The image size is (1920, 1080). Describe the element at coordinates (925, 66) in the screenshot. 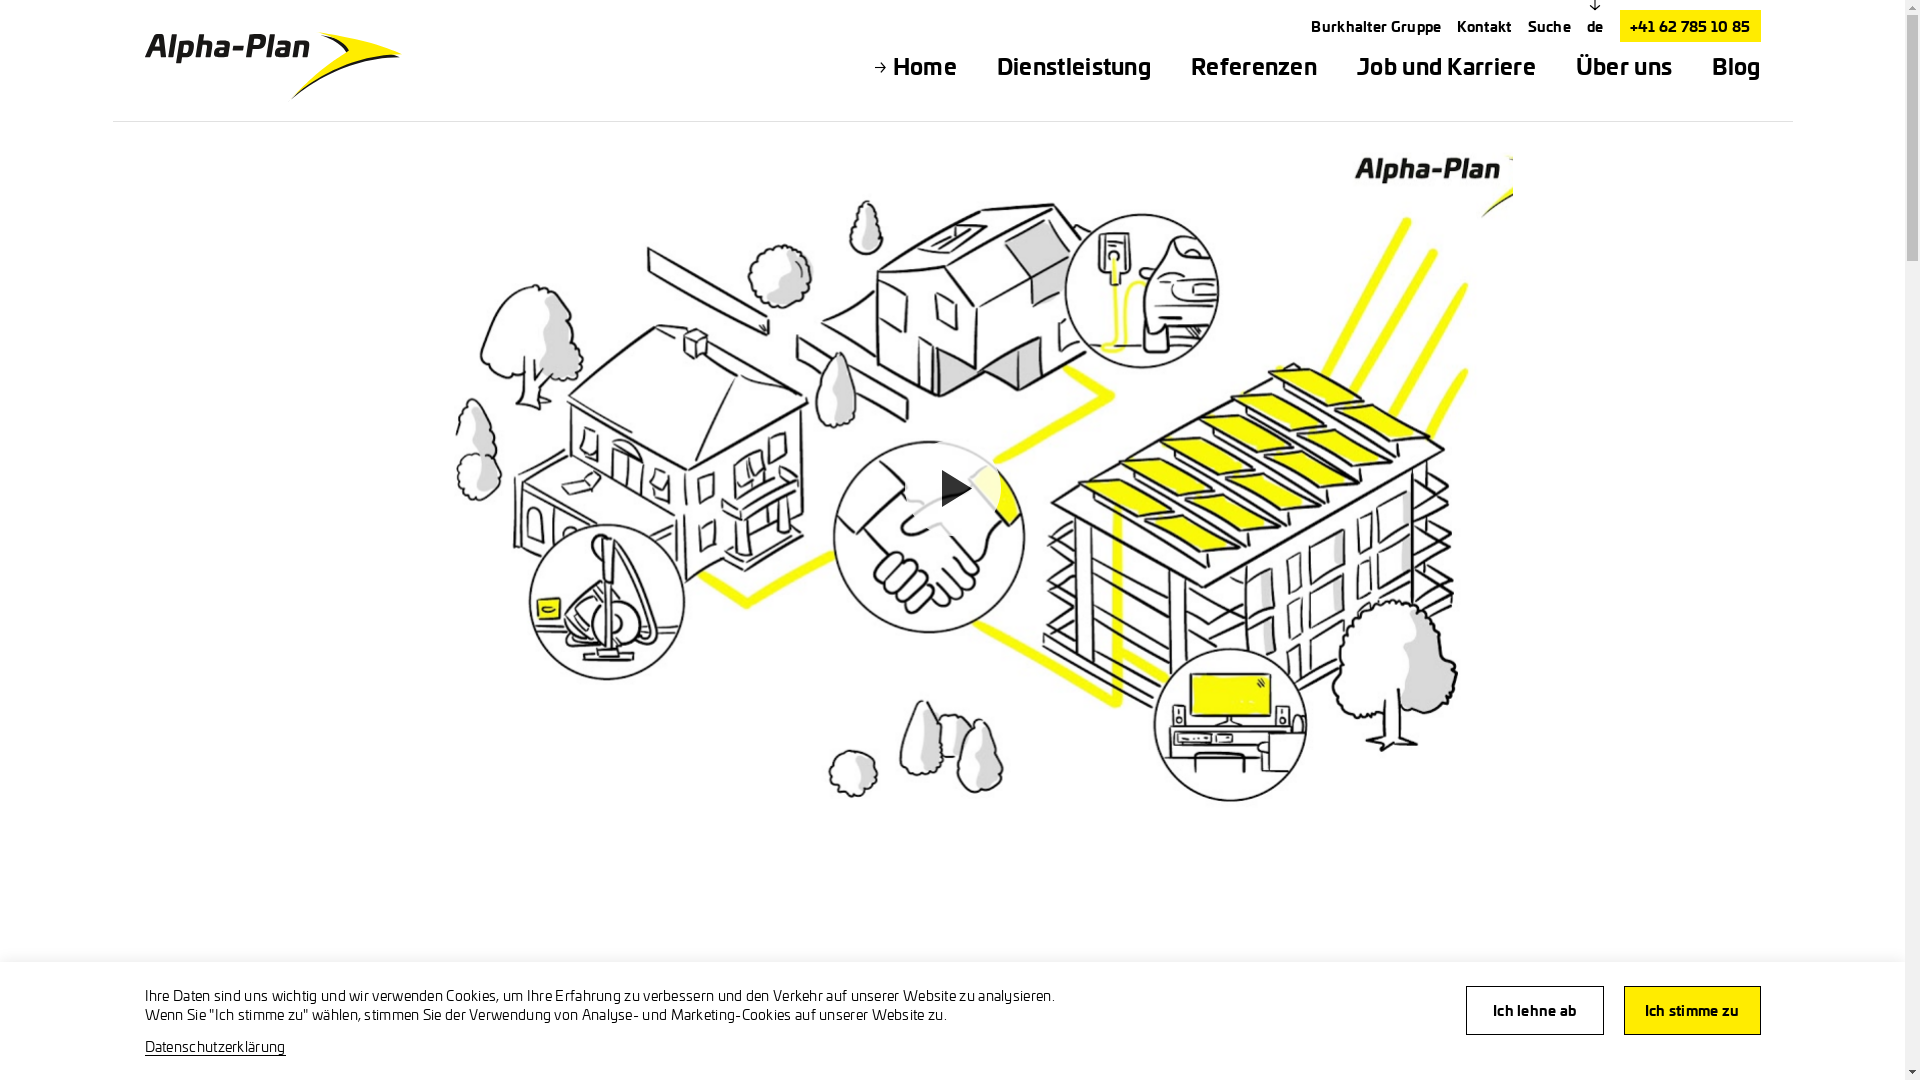

I see `Home` at that location.